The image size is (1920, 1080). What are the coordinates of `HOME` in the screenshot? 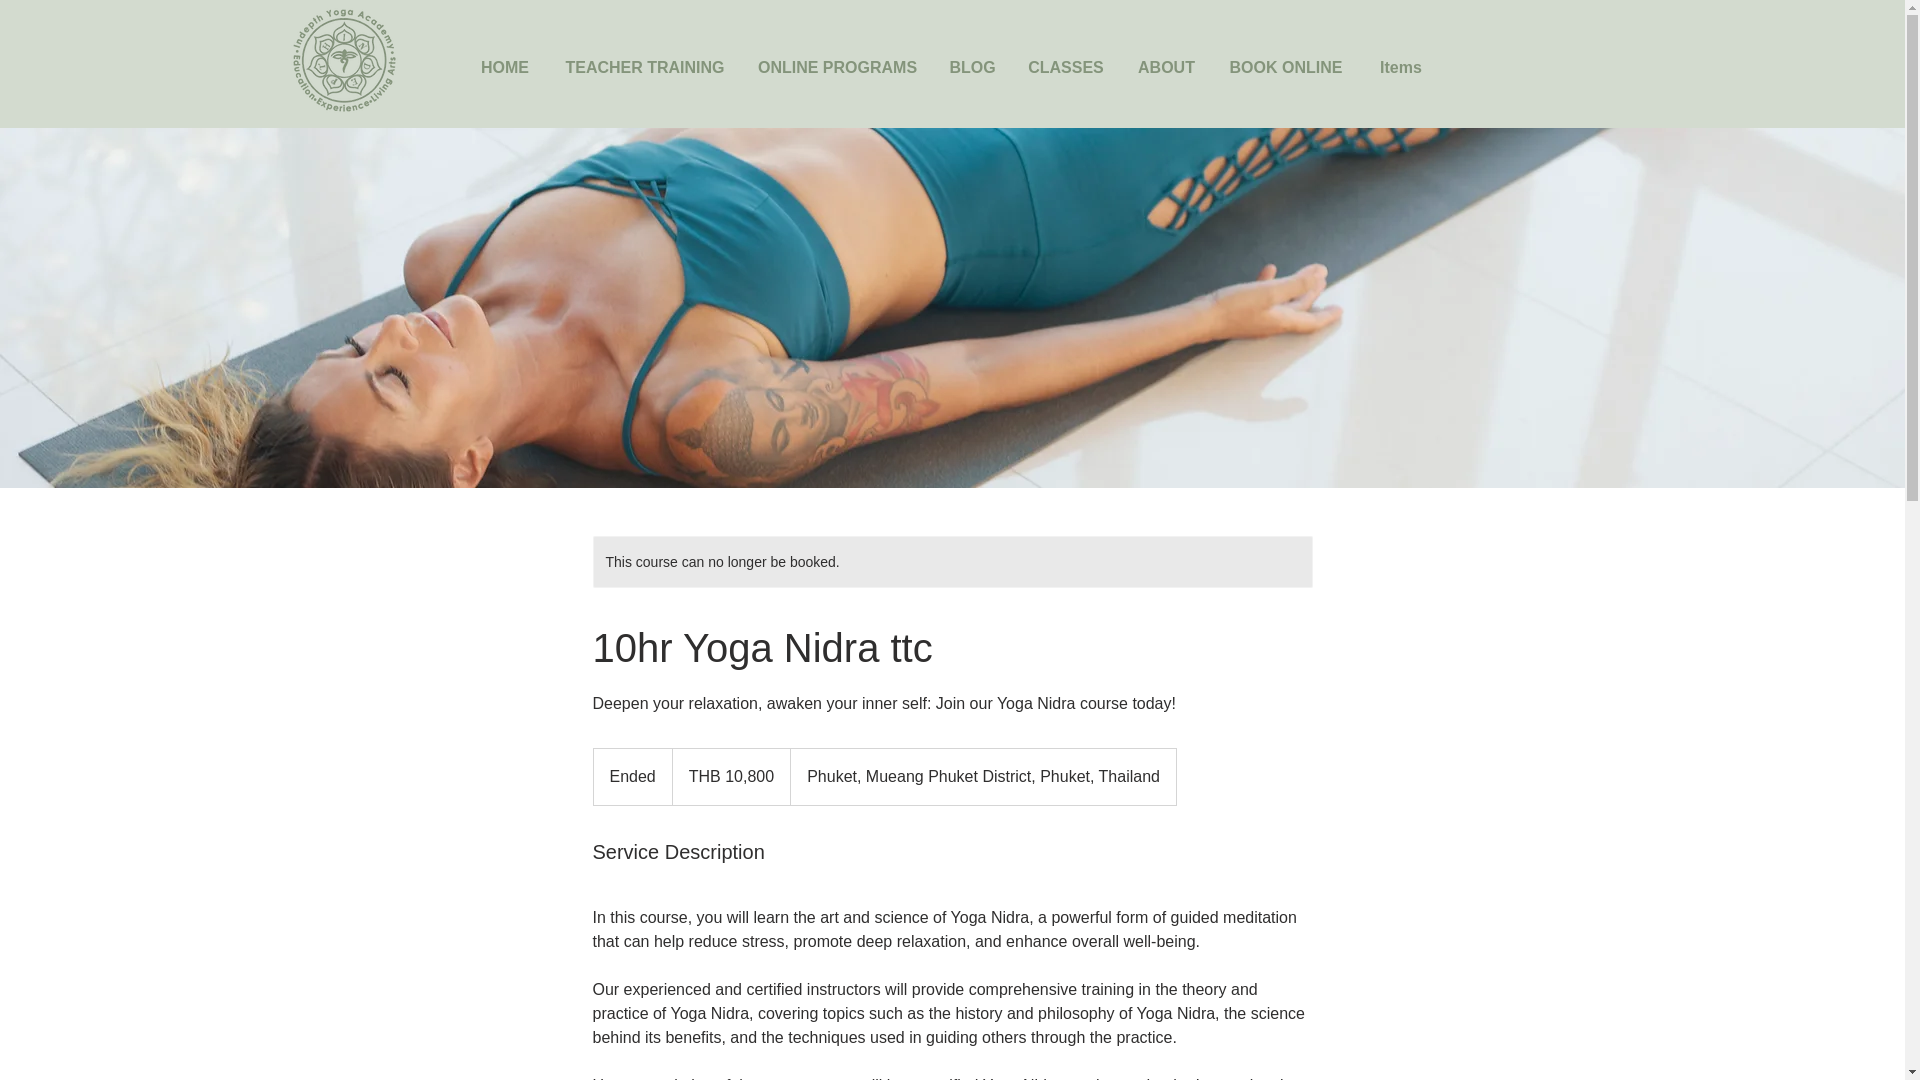 It's located at (504, 67).